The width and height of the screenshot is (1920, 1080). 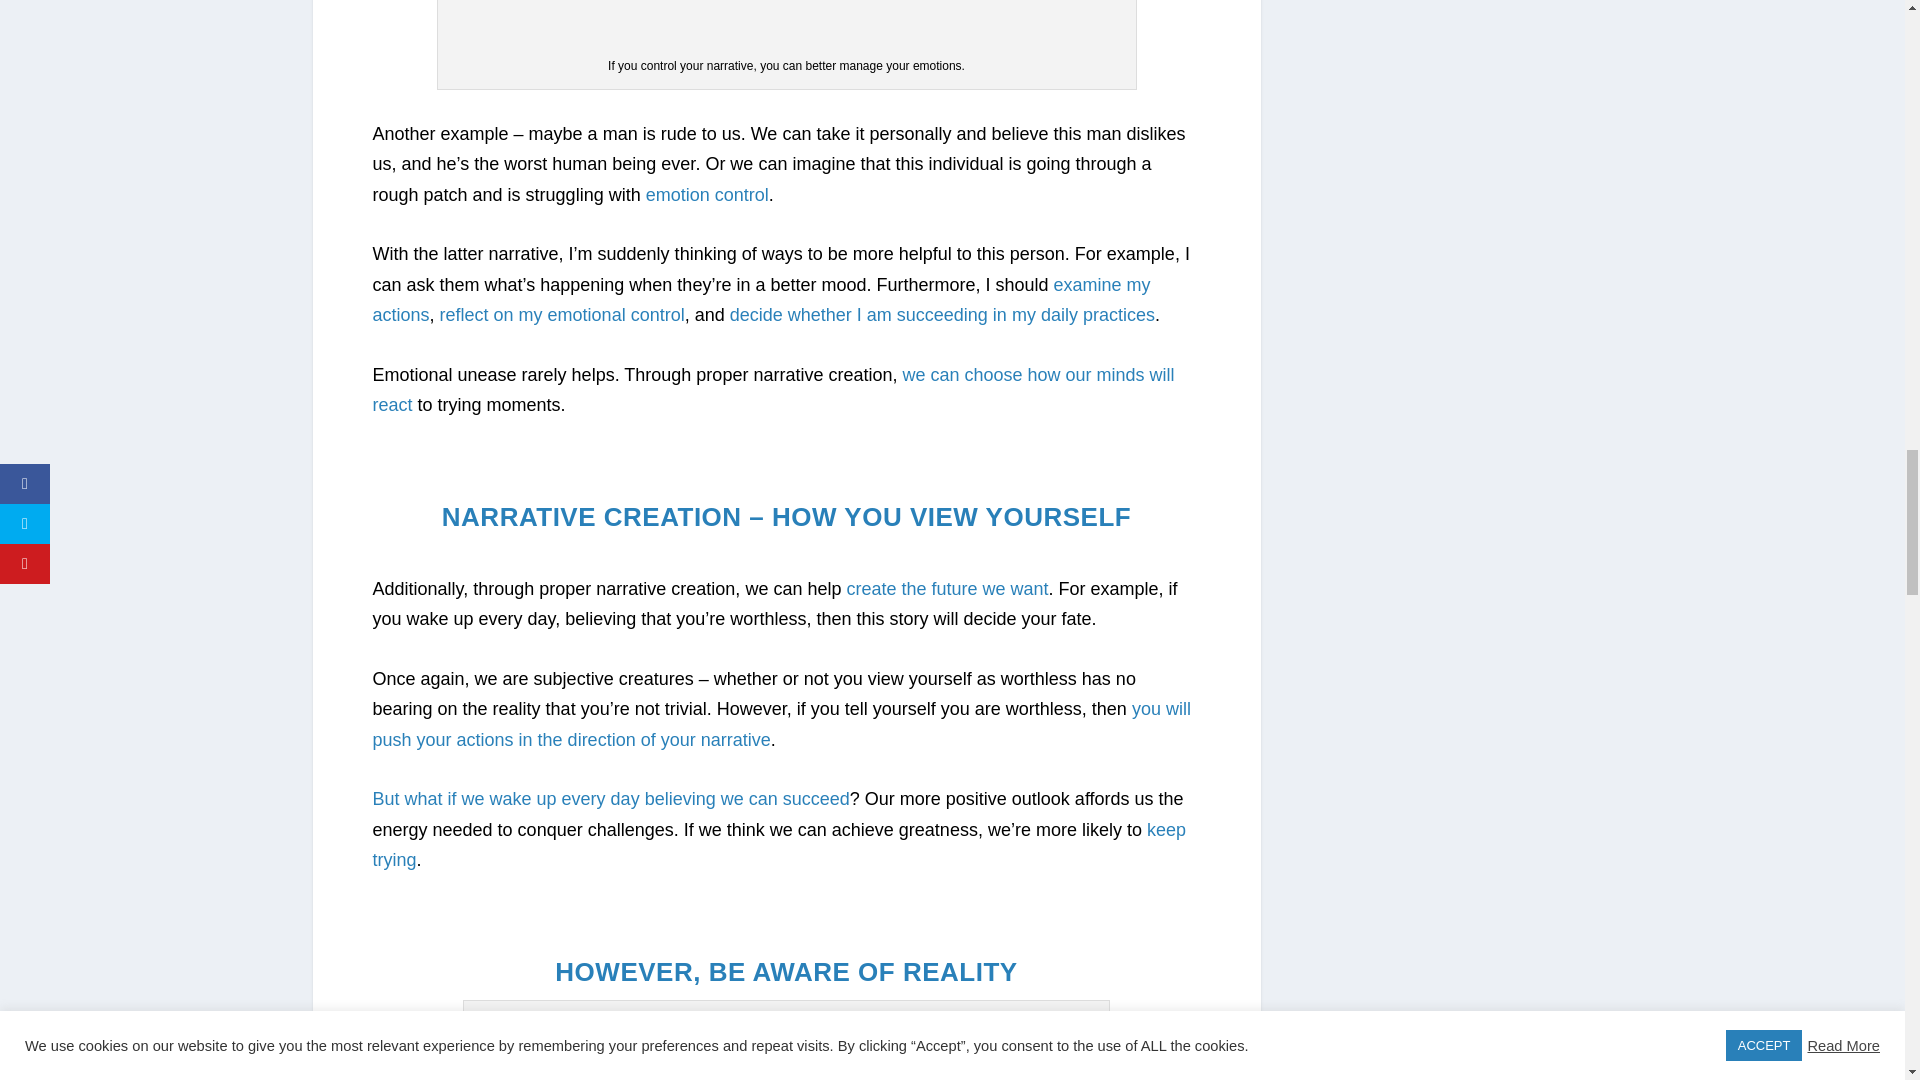 What do you see at coordinates (610, 798) in the screenshot?
I see `But what if we wake up every day believing we can succeed` at bounding box center [610, 798].